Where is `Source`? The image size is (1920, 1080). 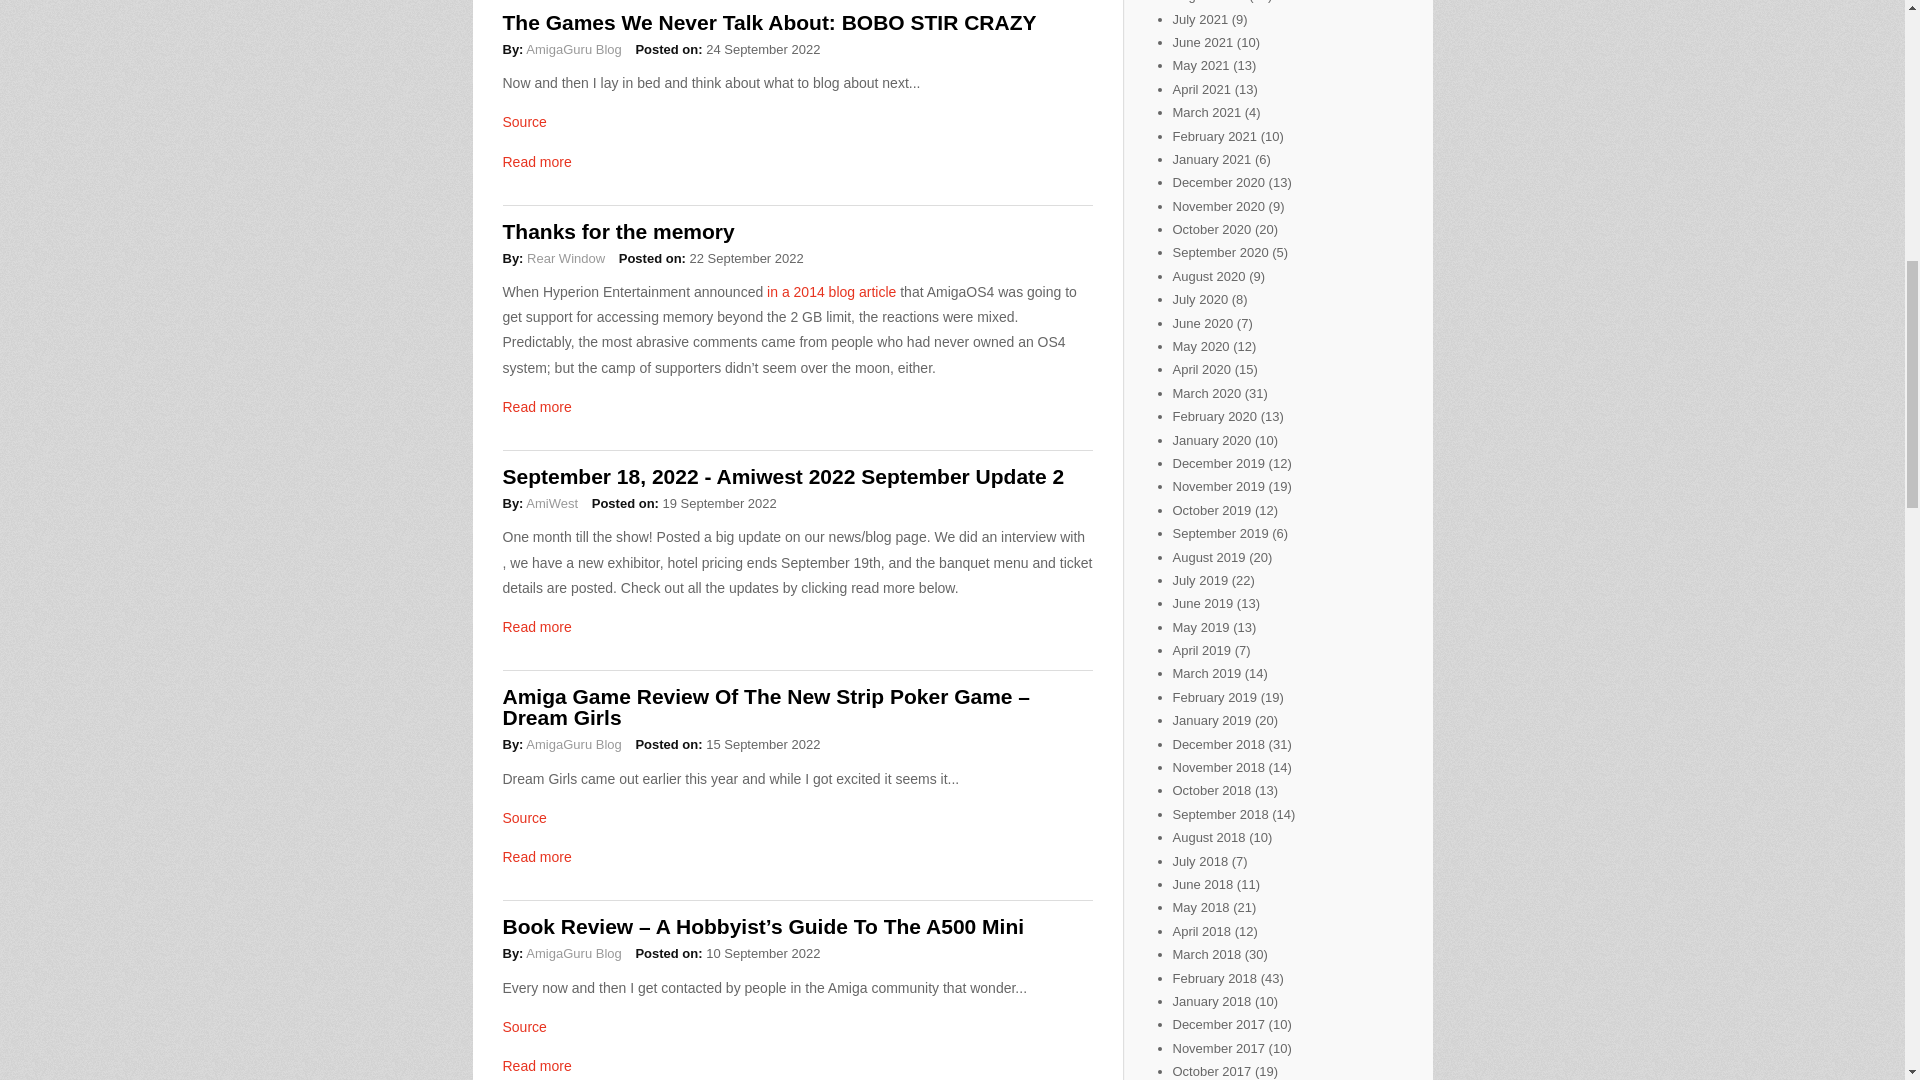 Source is located at coordinates (523, 122).